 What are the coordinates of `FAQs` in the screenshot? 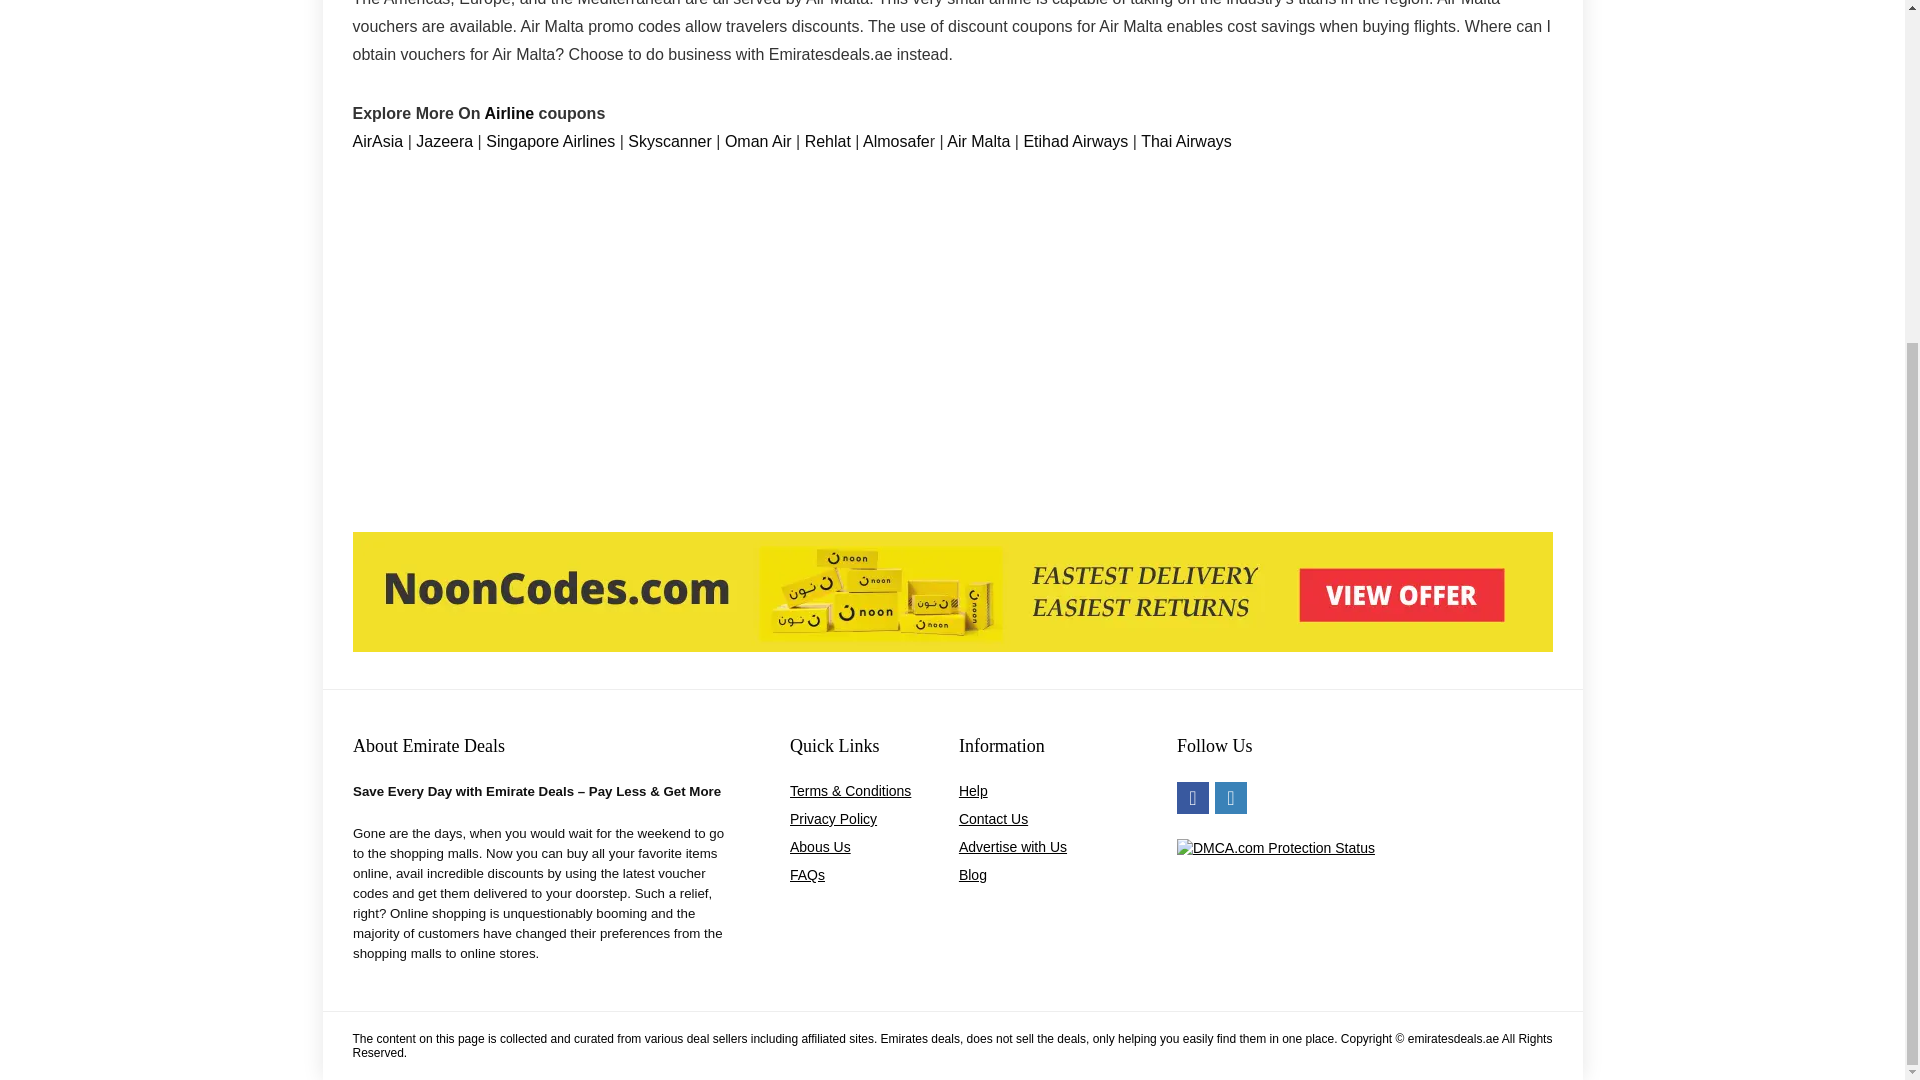 It's located at (807, 875).